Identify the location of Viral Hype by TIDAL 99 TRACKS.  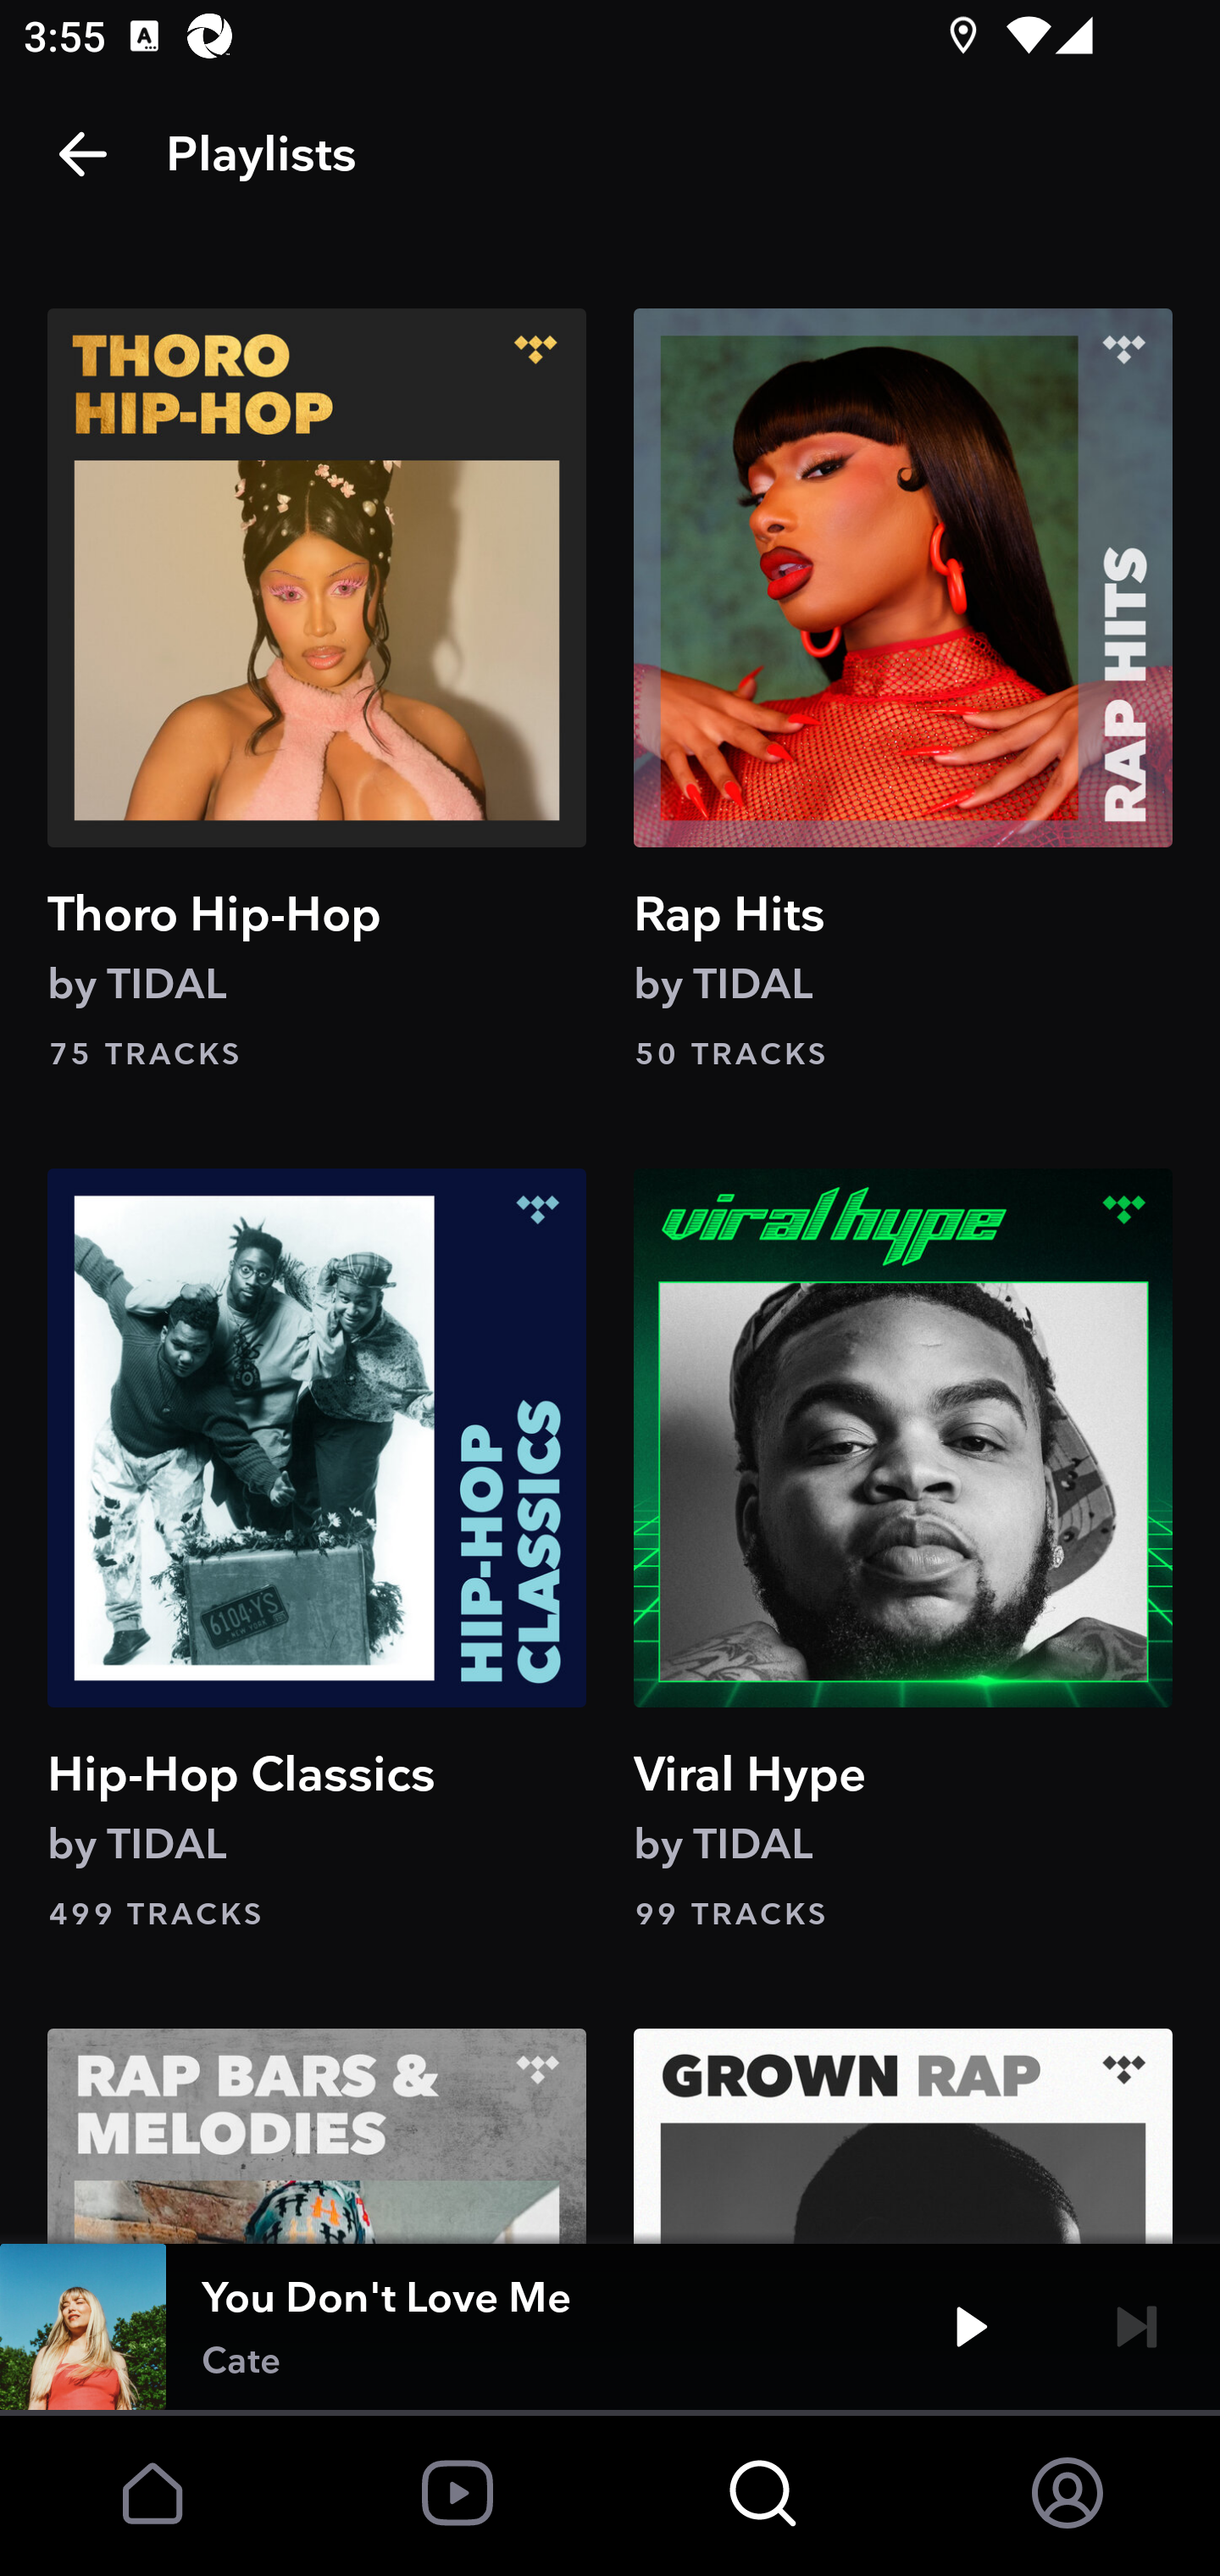
(902, 1552).